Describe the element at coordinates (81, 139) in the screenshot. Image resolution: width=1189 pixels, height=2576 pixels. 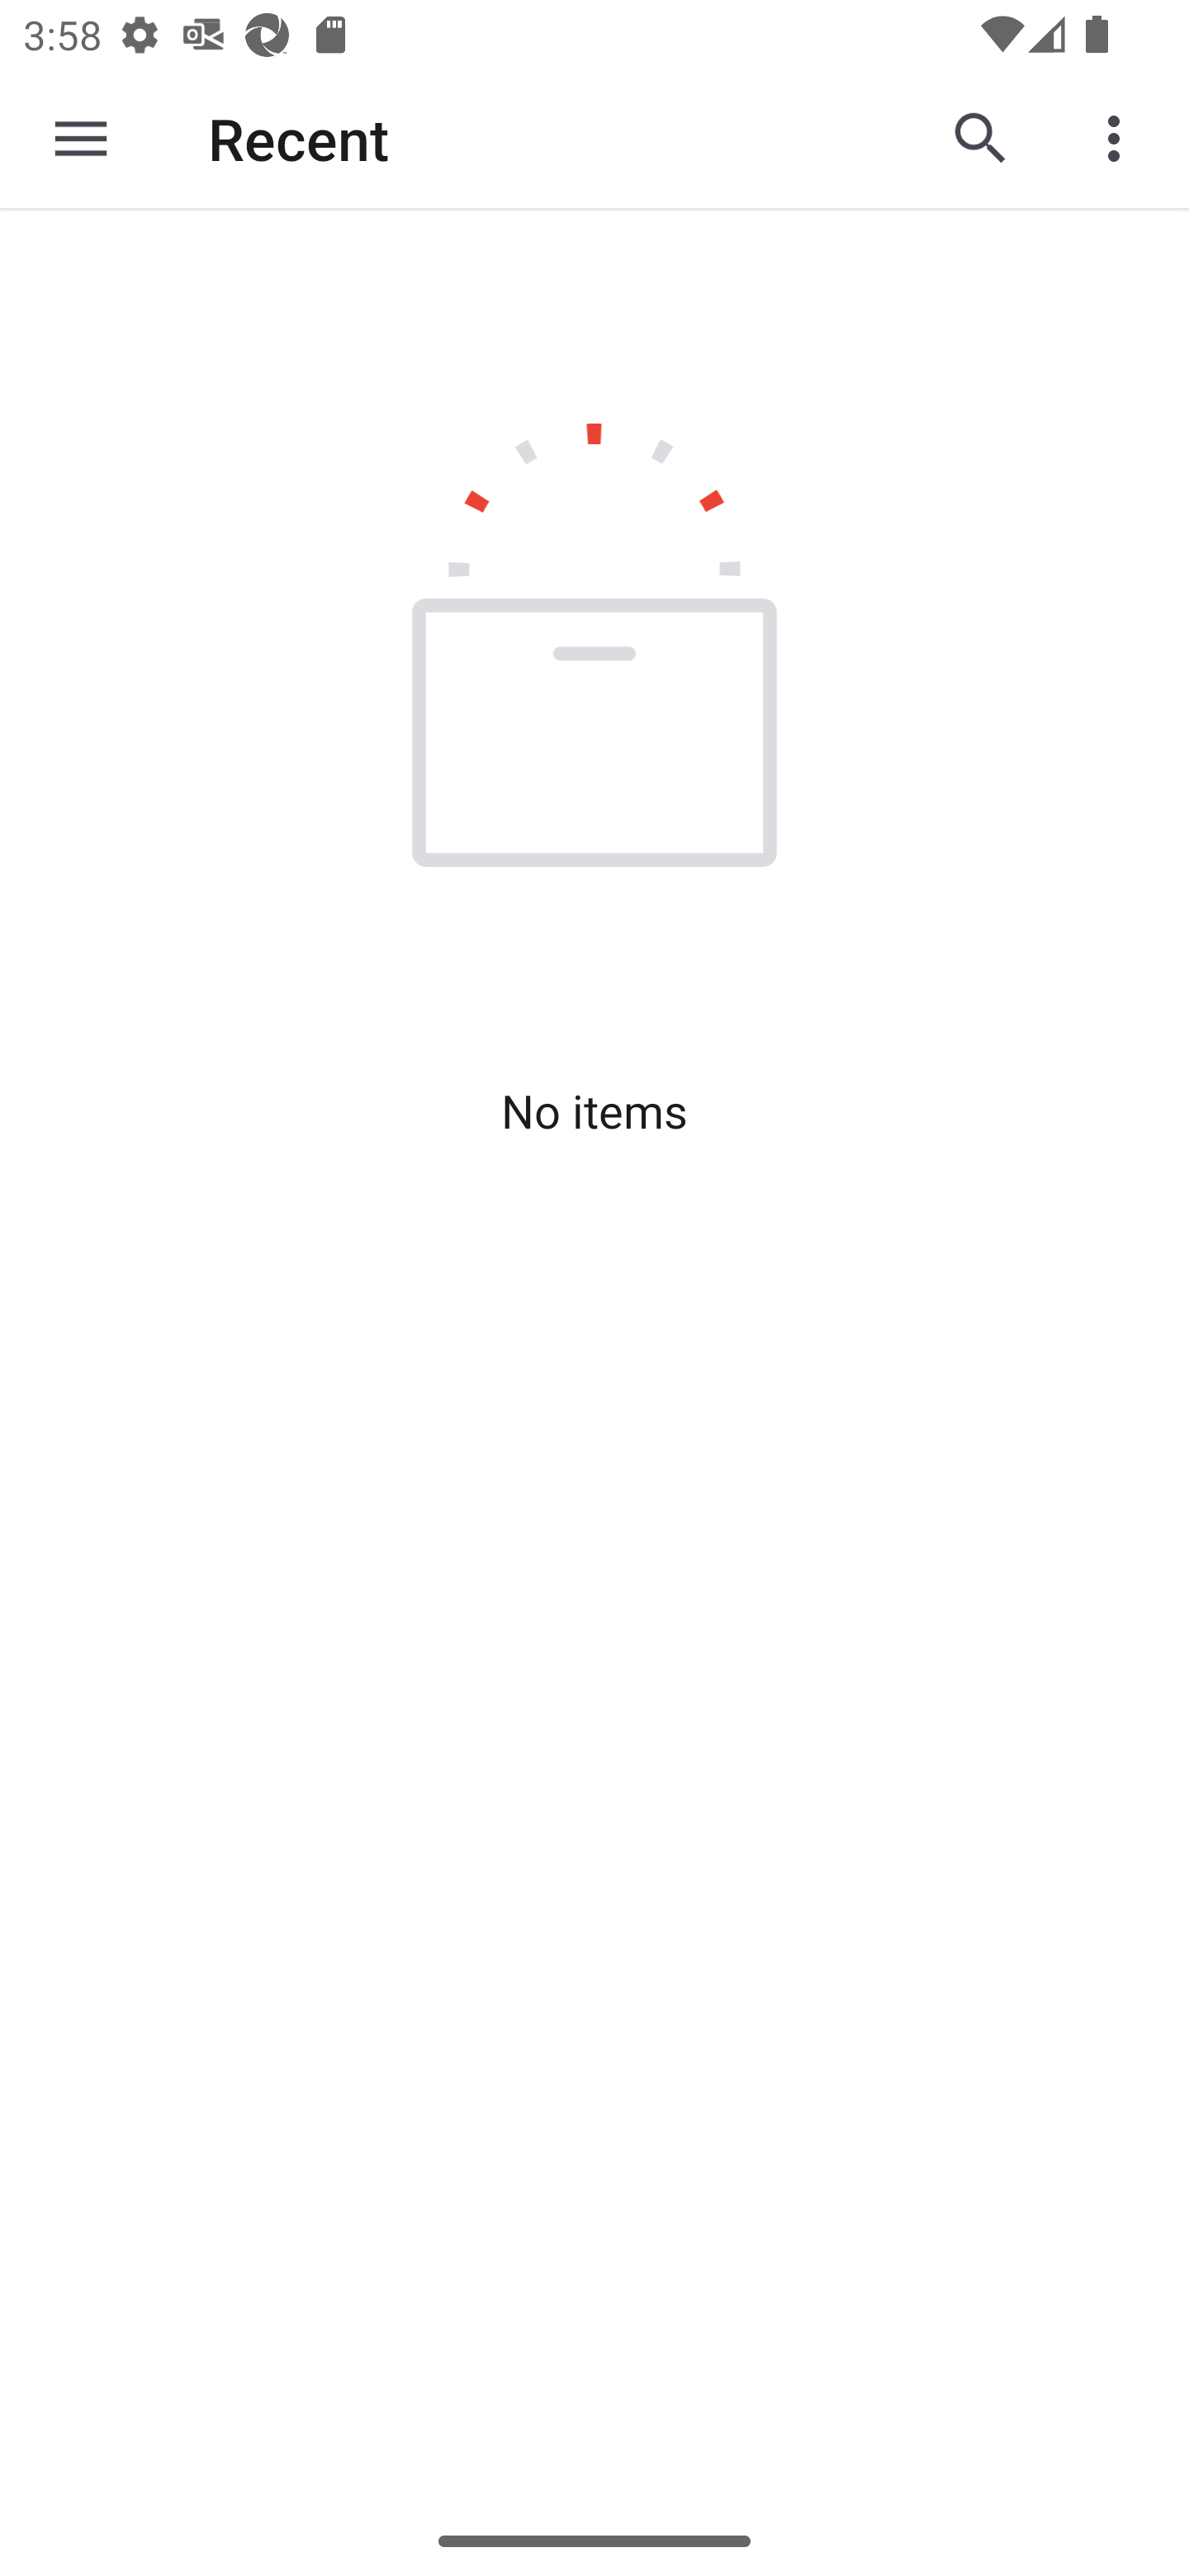
I see `Show roots` at that location.